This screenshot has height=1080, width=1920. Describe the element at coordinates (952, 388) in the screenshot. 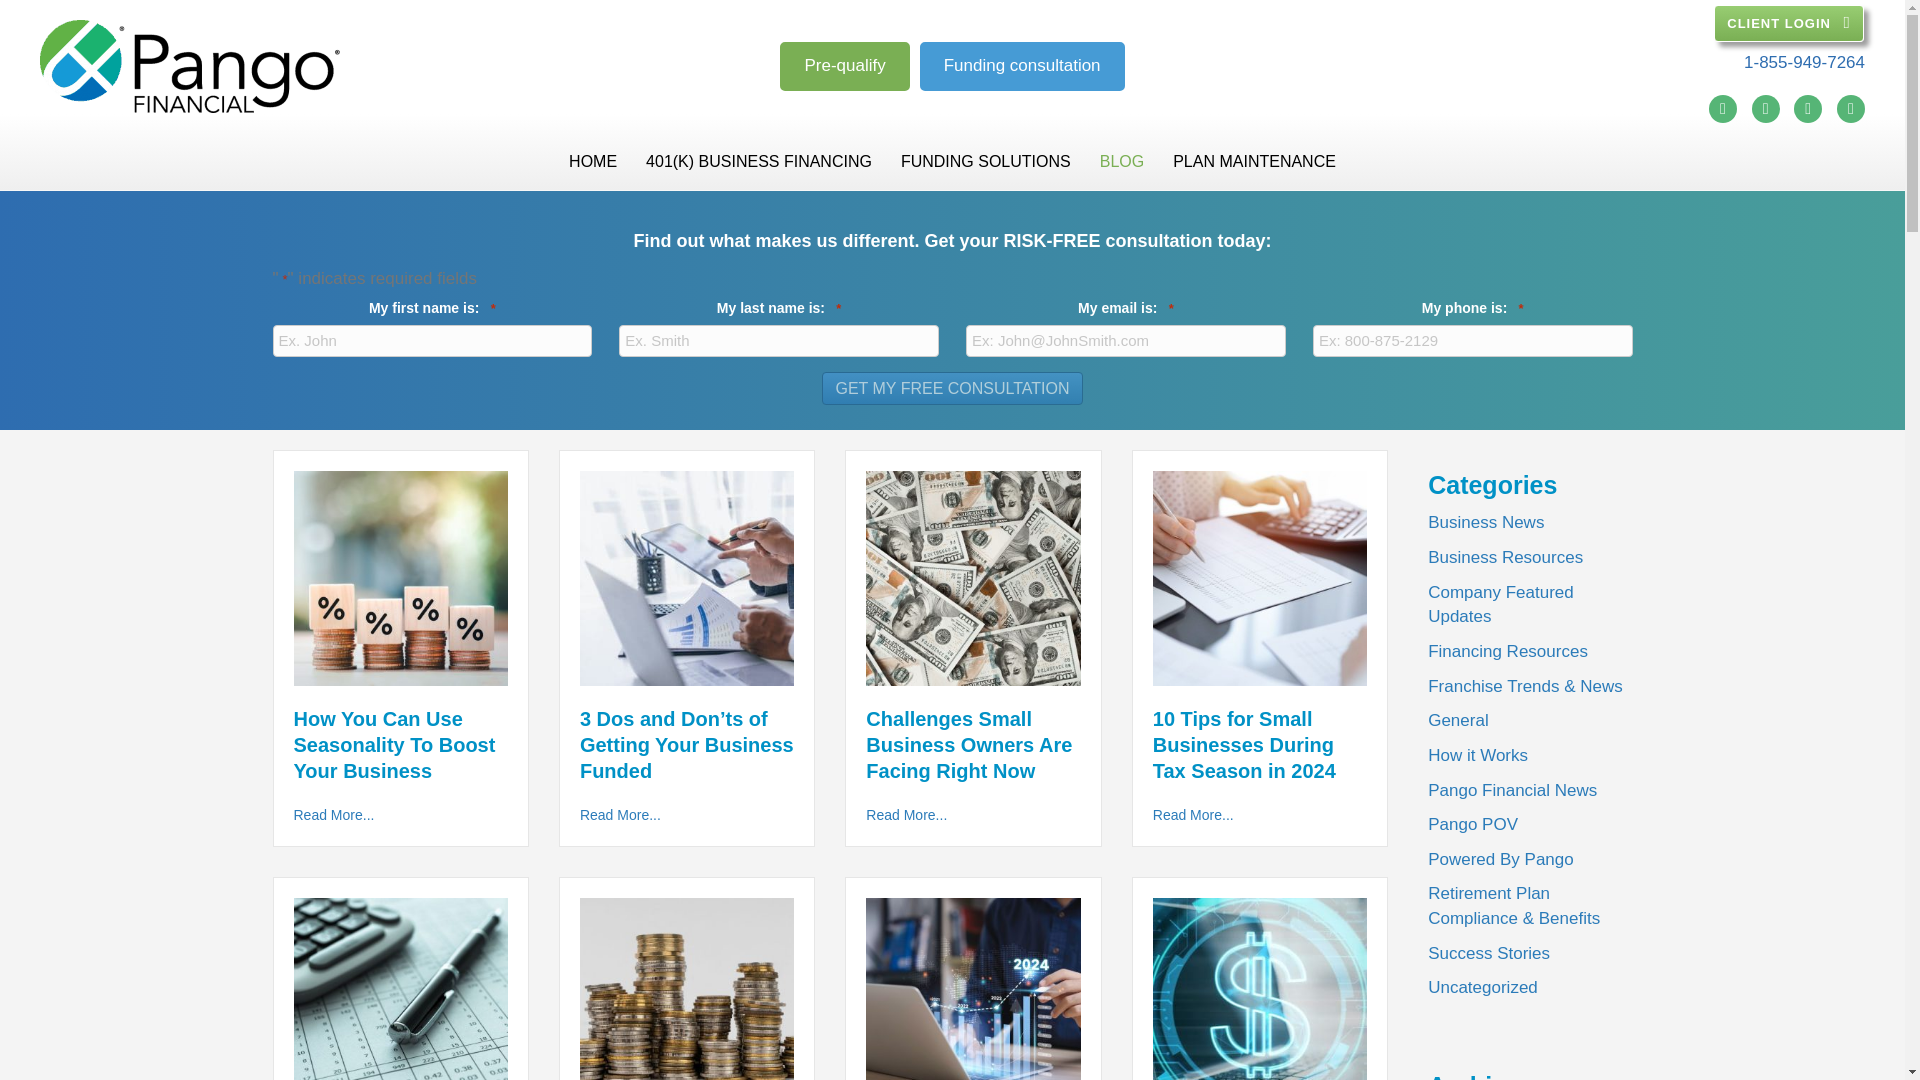

I see `Get My Free Consultation` at that location.